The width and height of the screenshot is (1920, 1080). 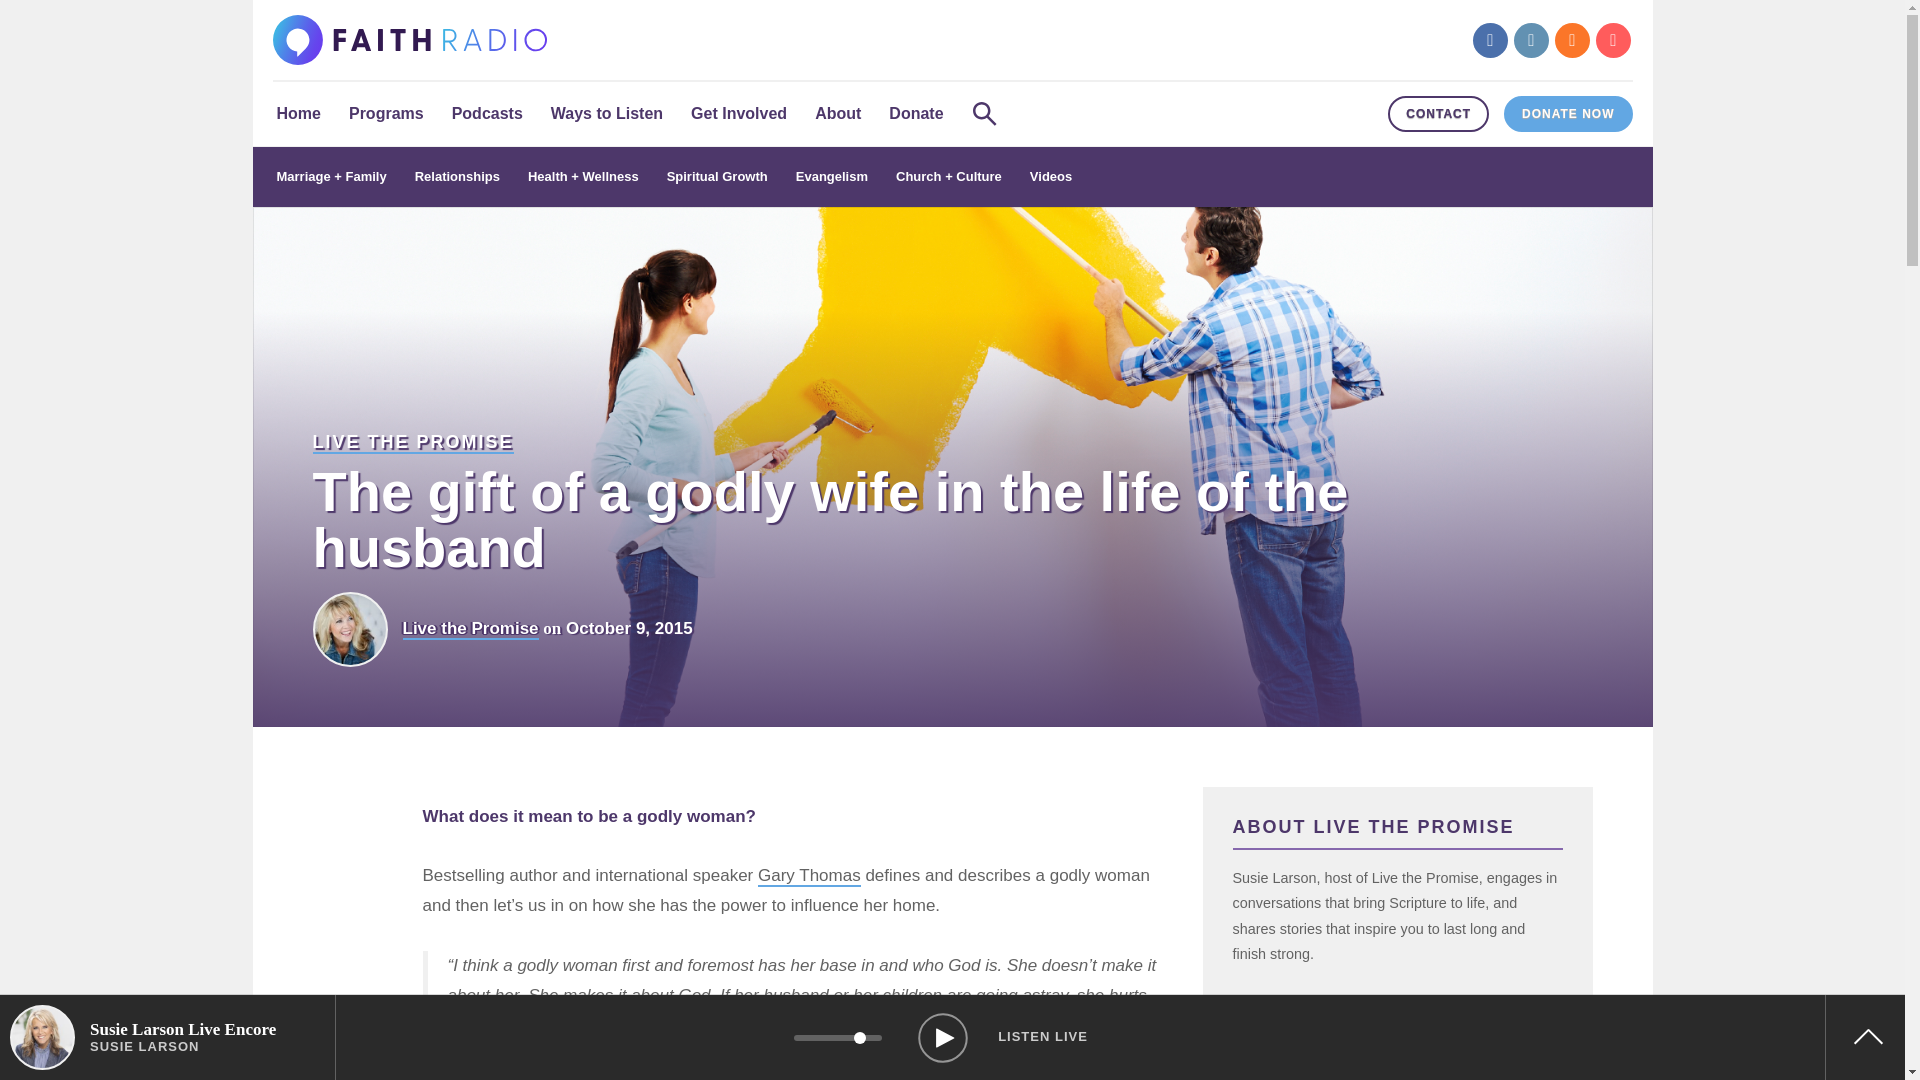 I want to click on CONTACT, so click(x=1438, y=114).